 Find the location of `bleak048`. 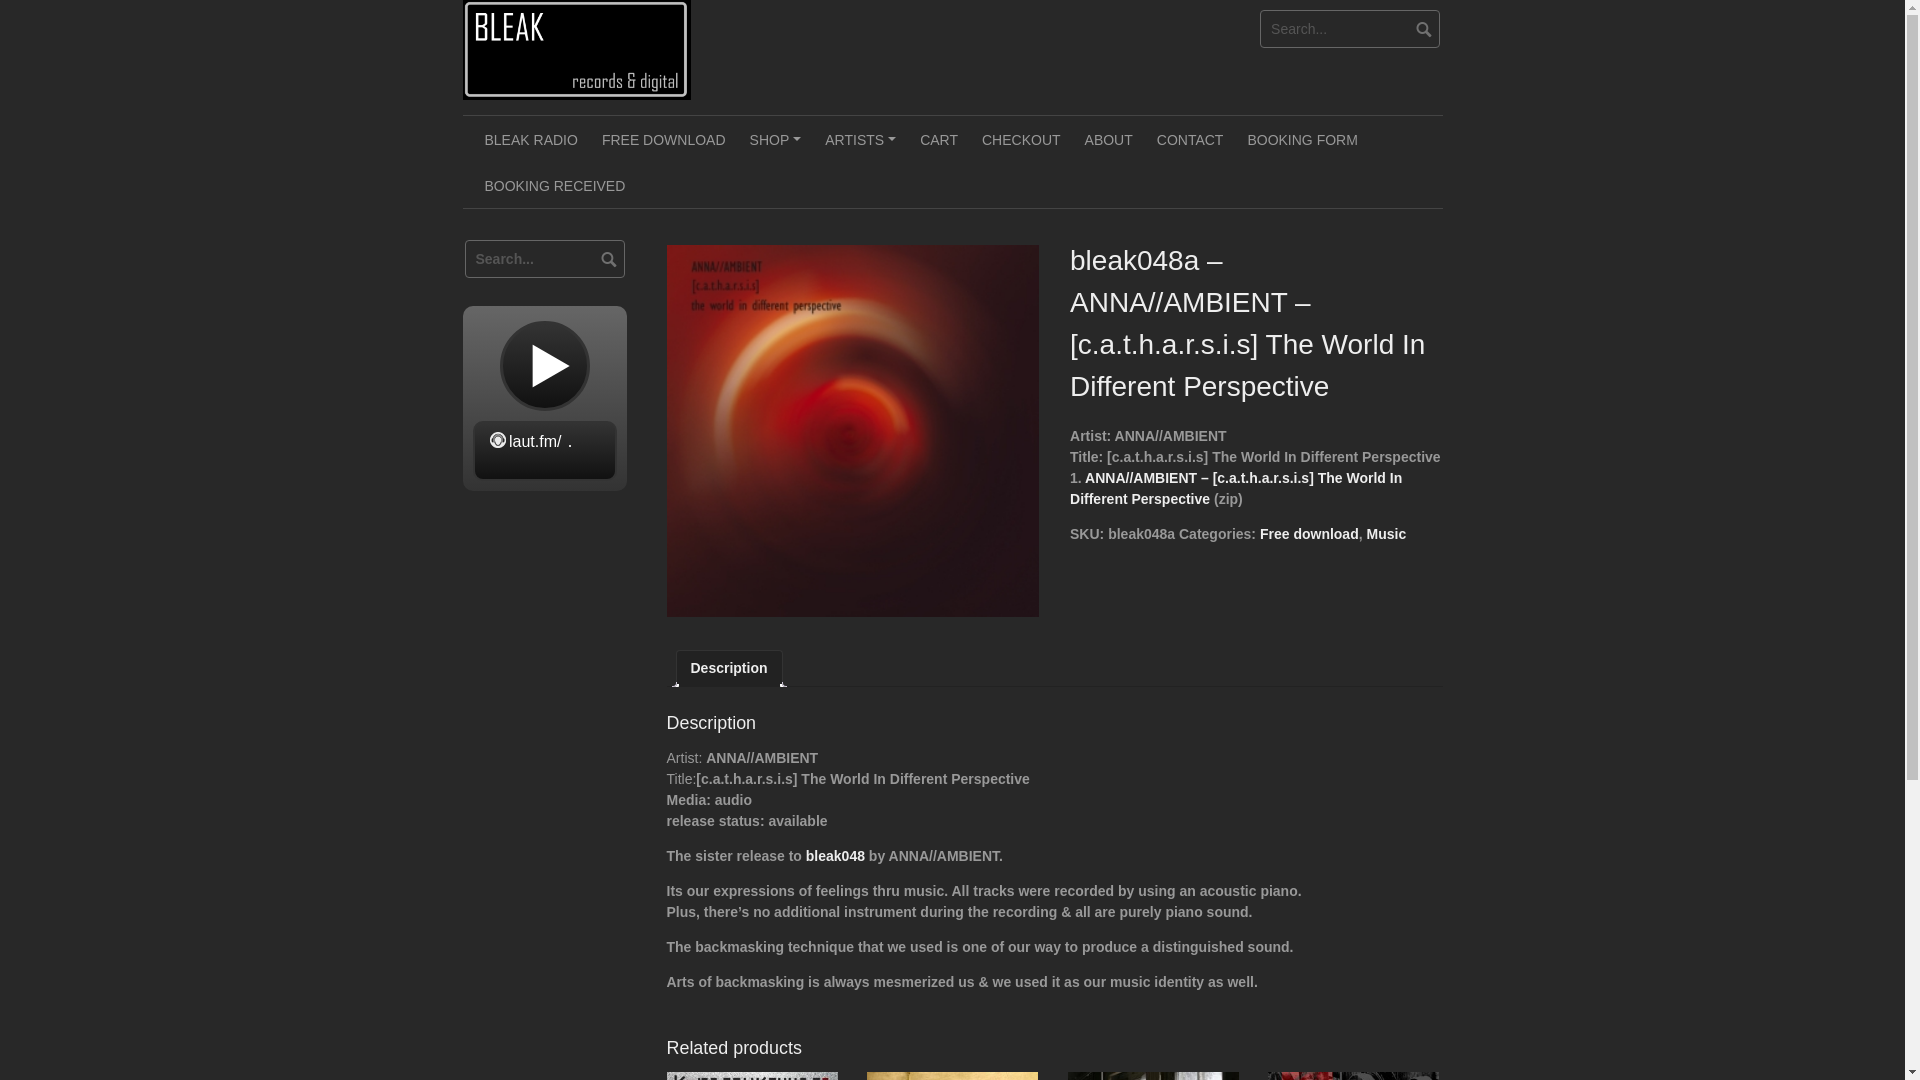

bleak048 is located at coordinates (836, 856).